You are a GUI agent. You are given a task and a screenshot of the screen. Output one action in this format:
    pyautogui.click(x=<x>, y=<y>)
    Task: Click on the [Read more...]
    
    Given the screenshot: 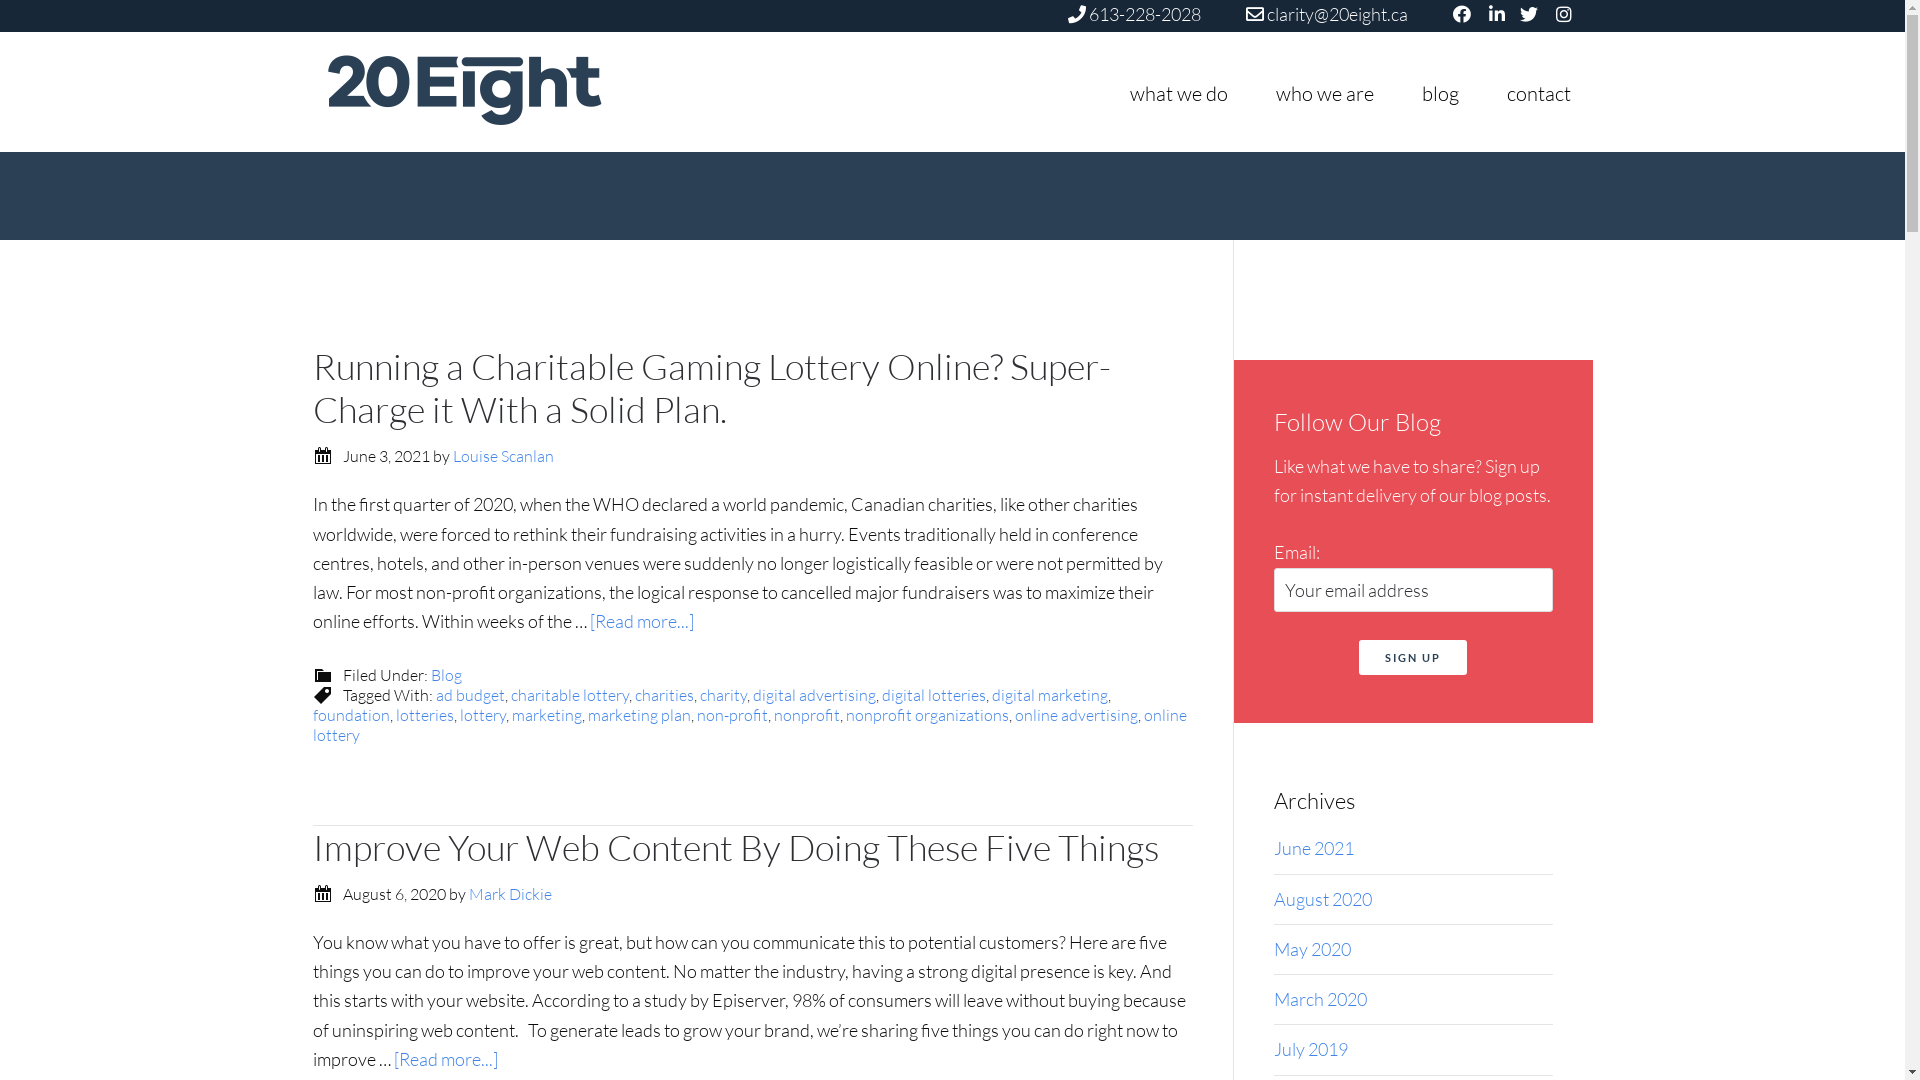 What is the action you would take?
    pyautogui.click(x=446, y=1059)
    